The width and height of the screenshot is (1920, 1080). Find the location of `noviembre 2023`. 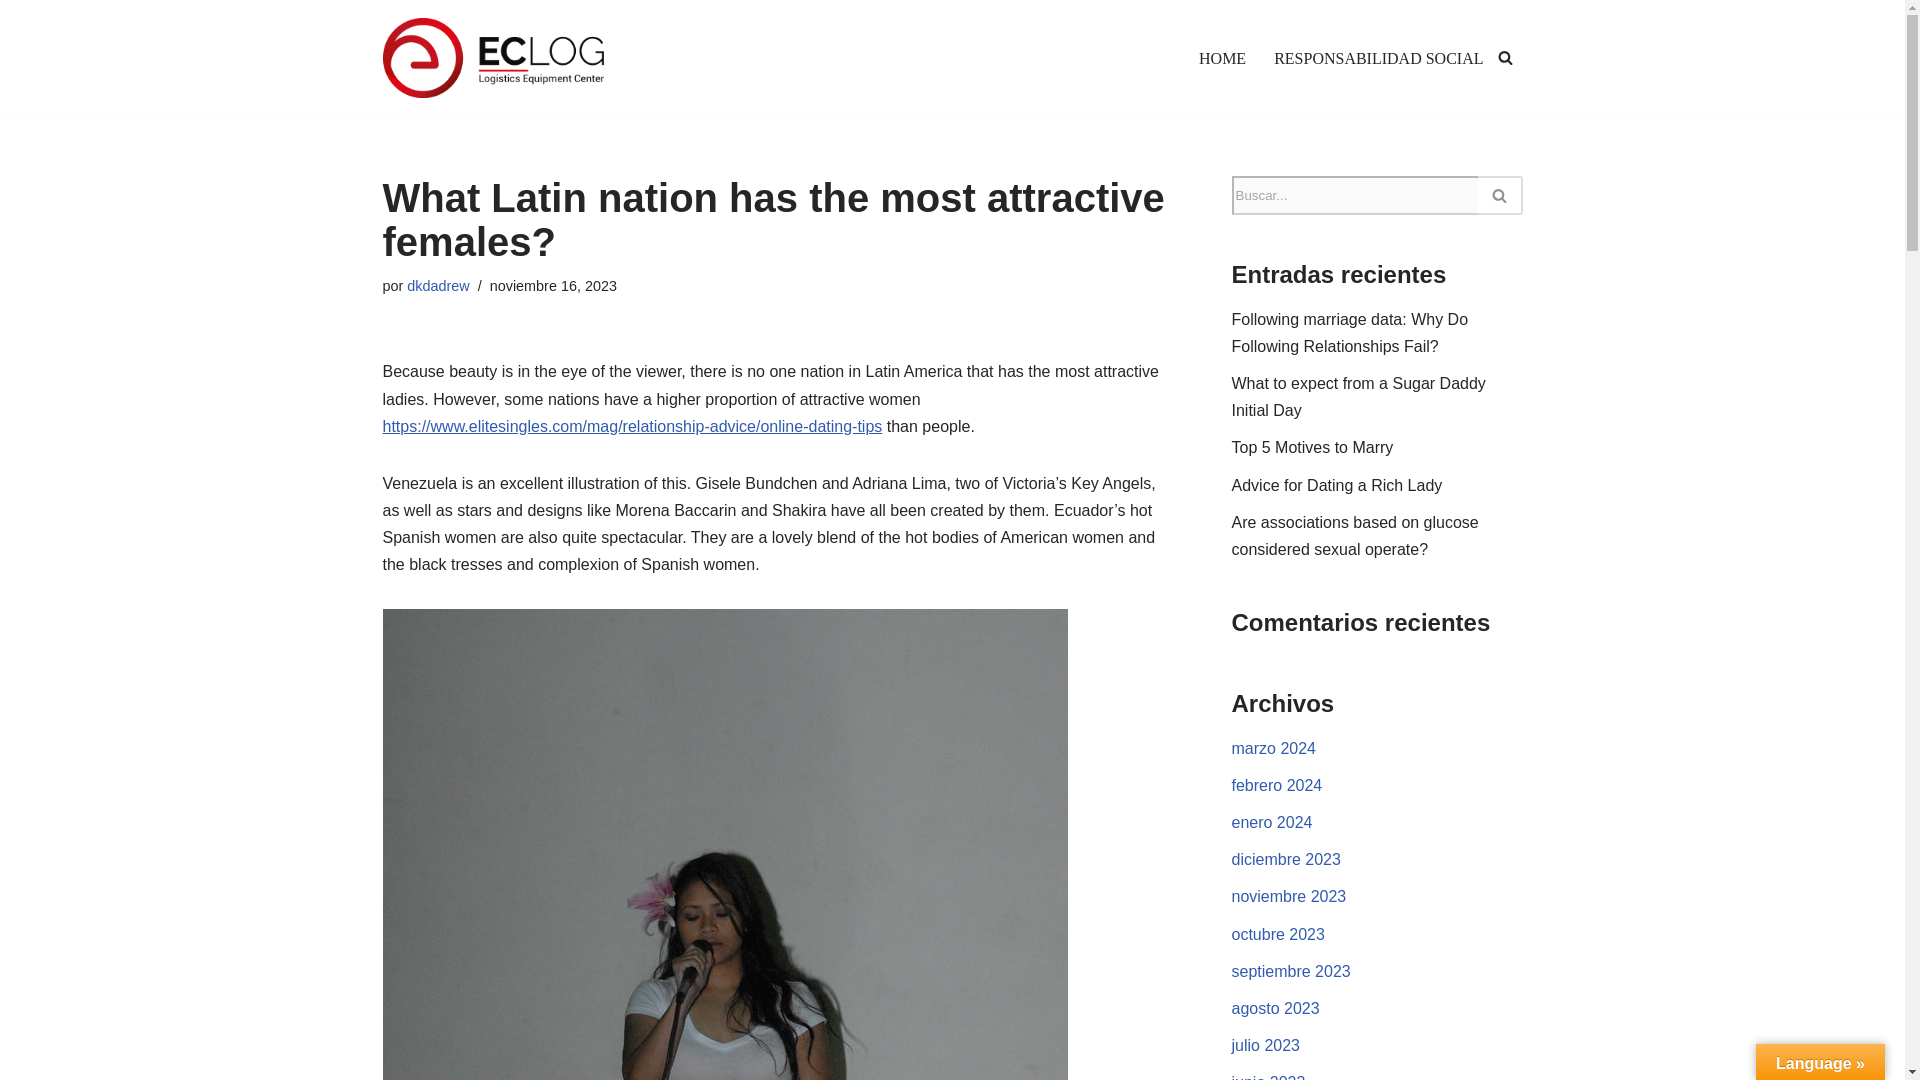

noviembre 2023 is located at coordinates (1290, 896).